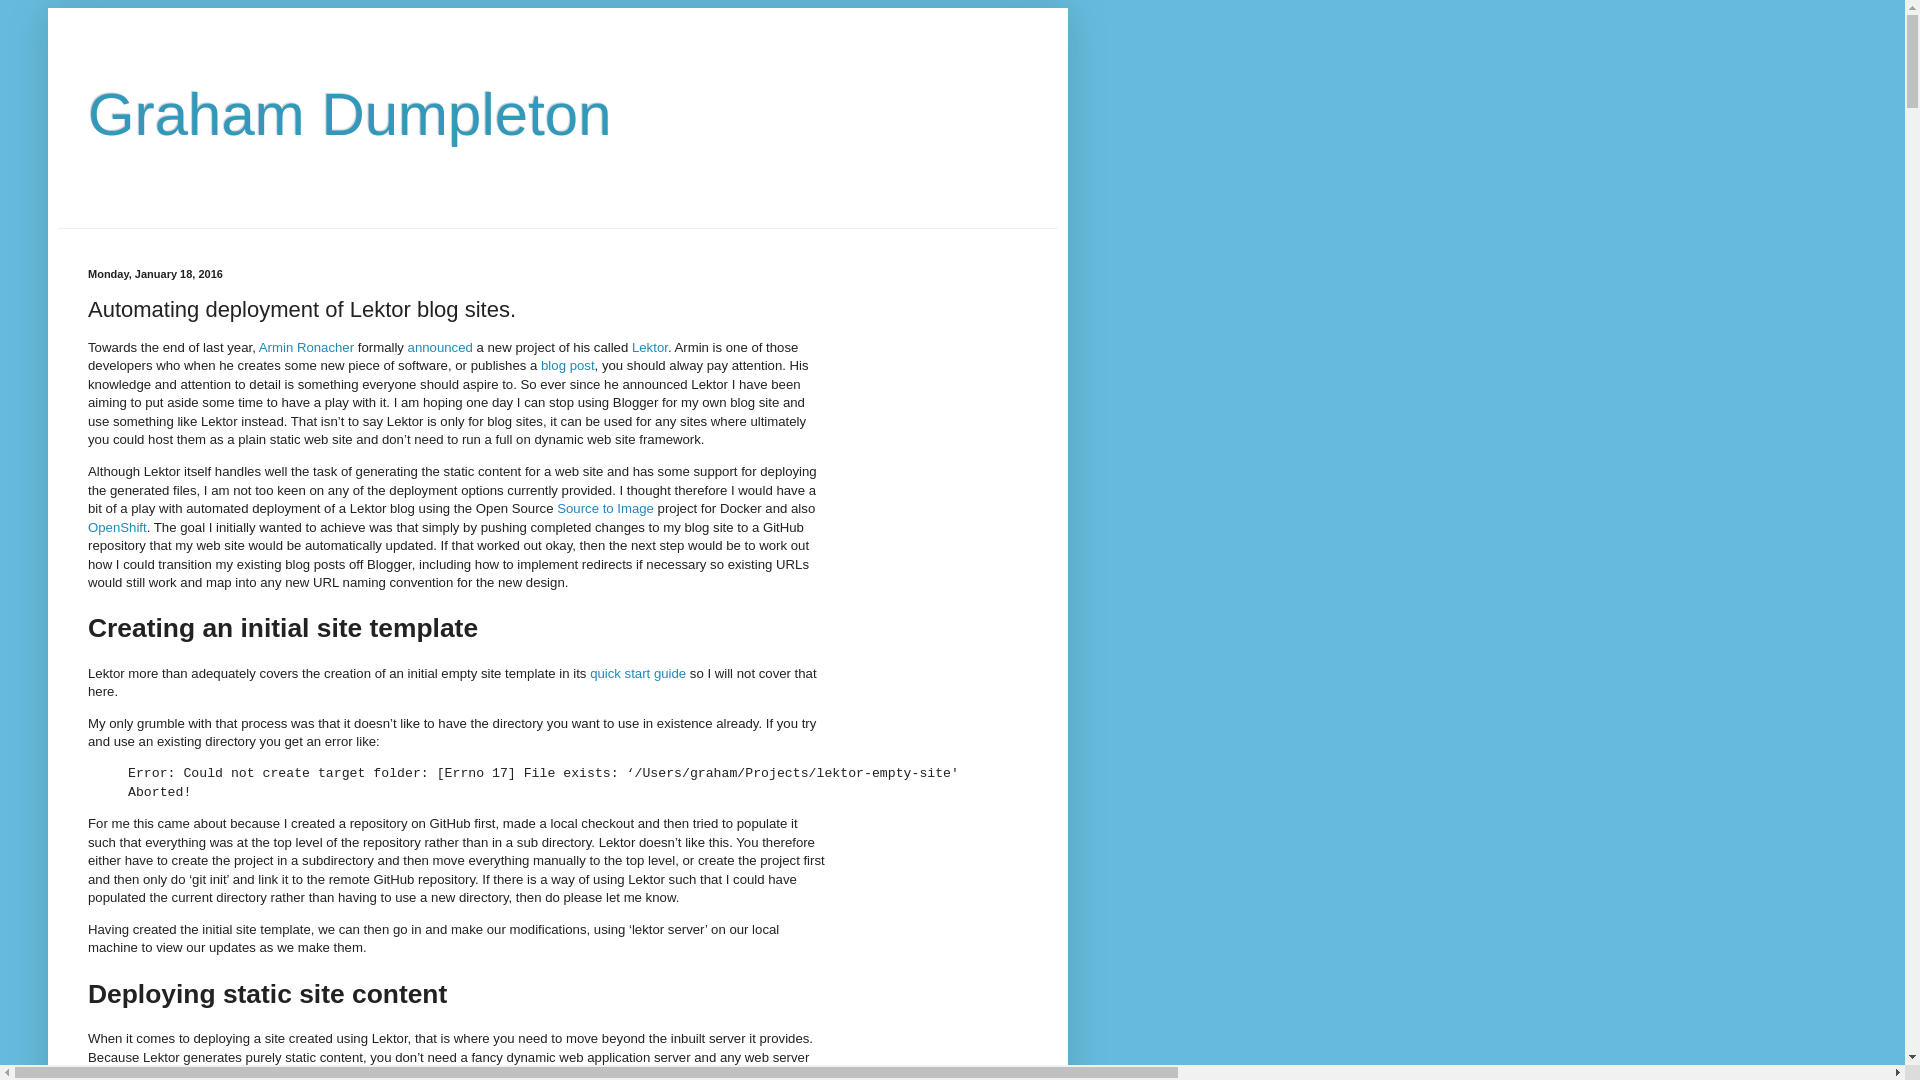 The width and height of the screenshot is (1920, 1080). Describe the element at coordinates (440, 348) in the screenshot. I see `announced` at that location.